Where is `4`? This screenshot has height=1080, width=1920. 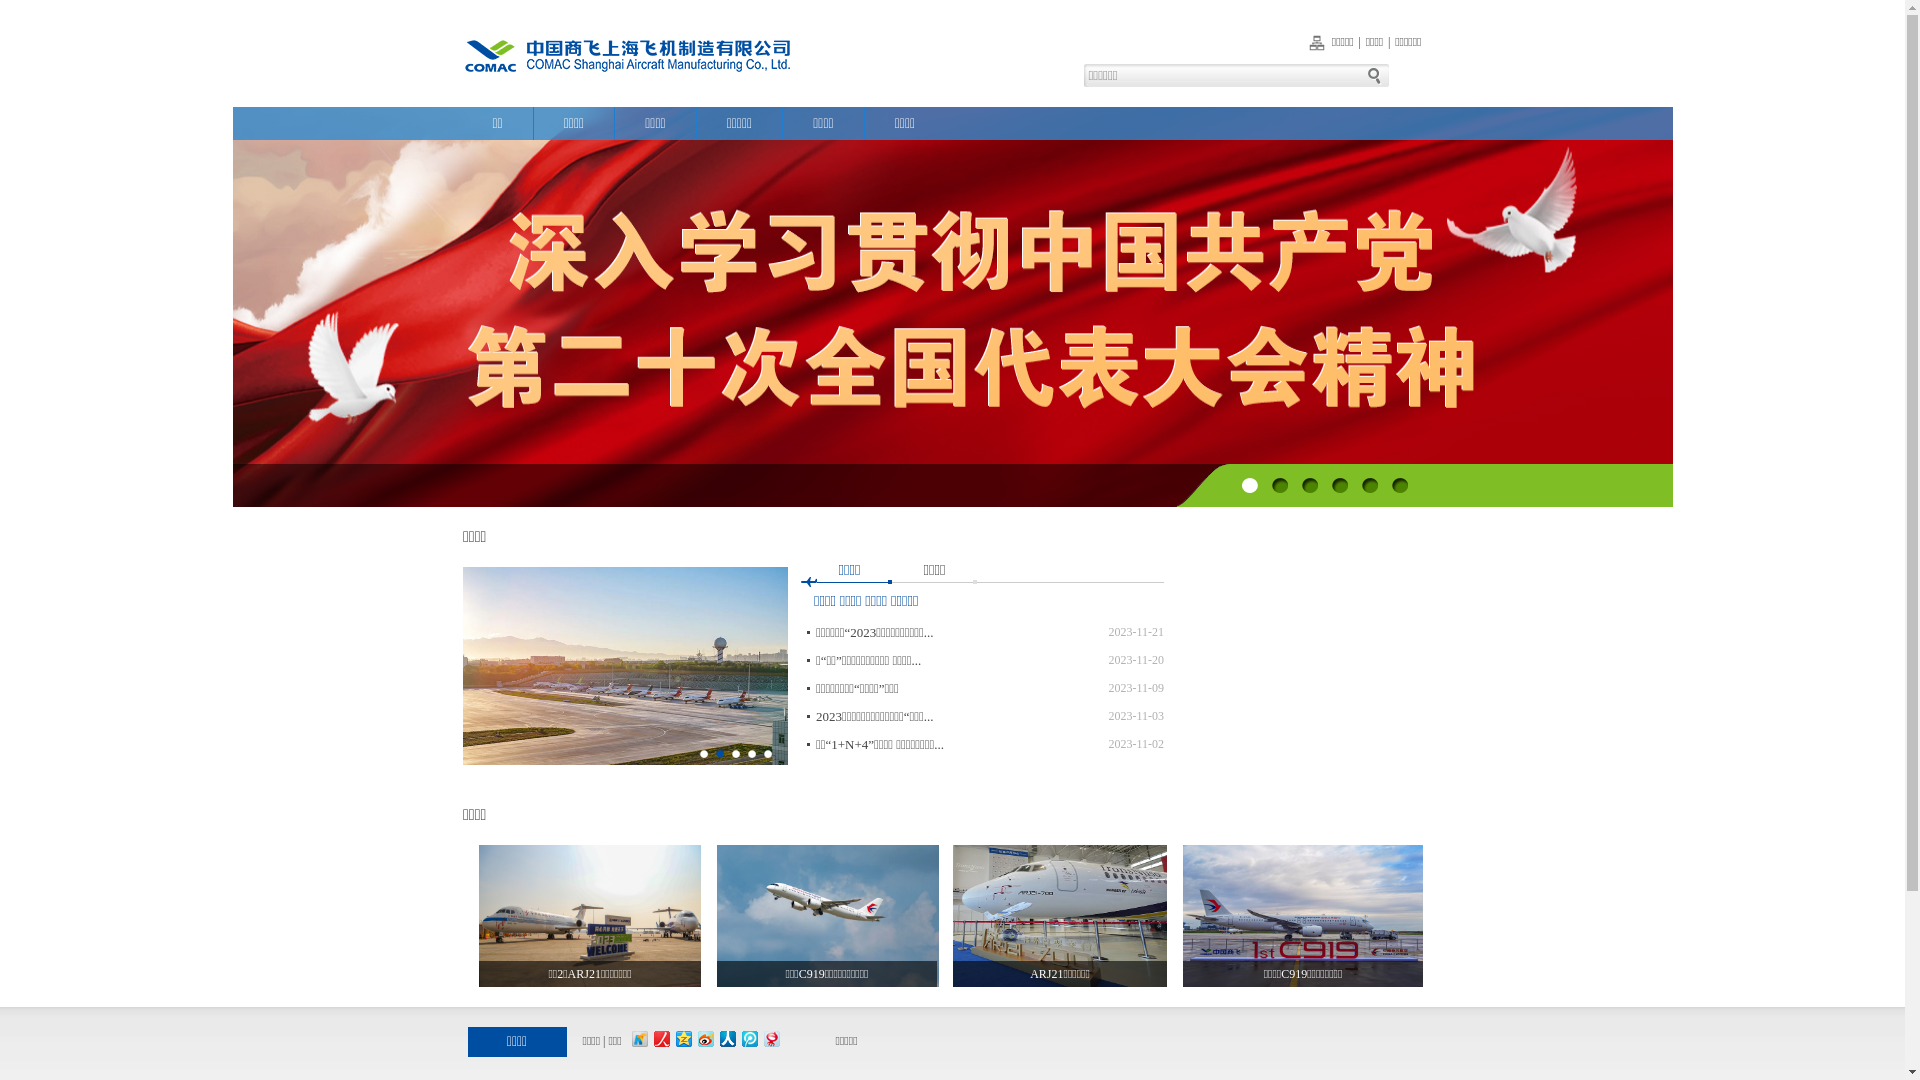
4 is located at coordinates (1340, 486).